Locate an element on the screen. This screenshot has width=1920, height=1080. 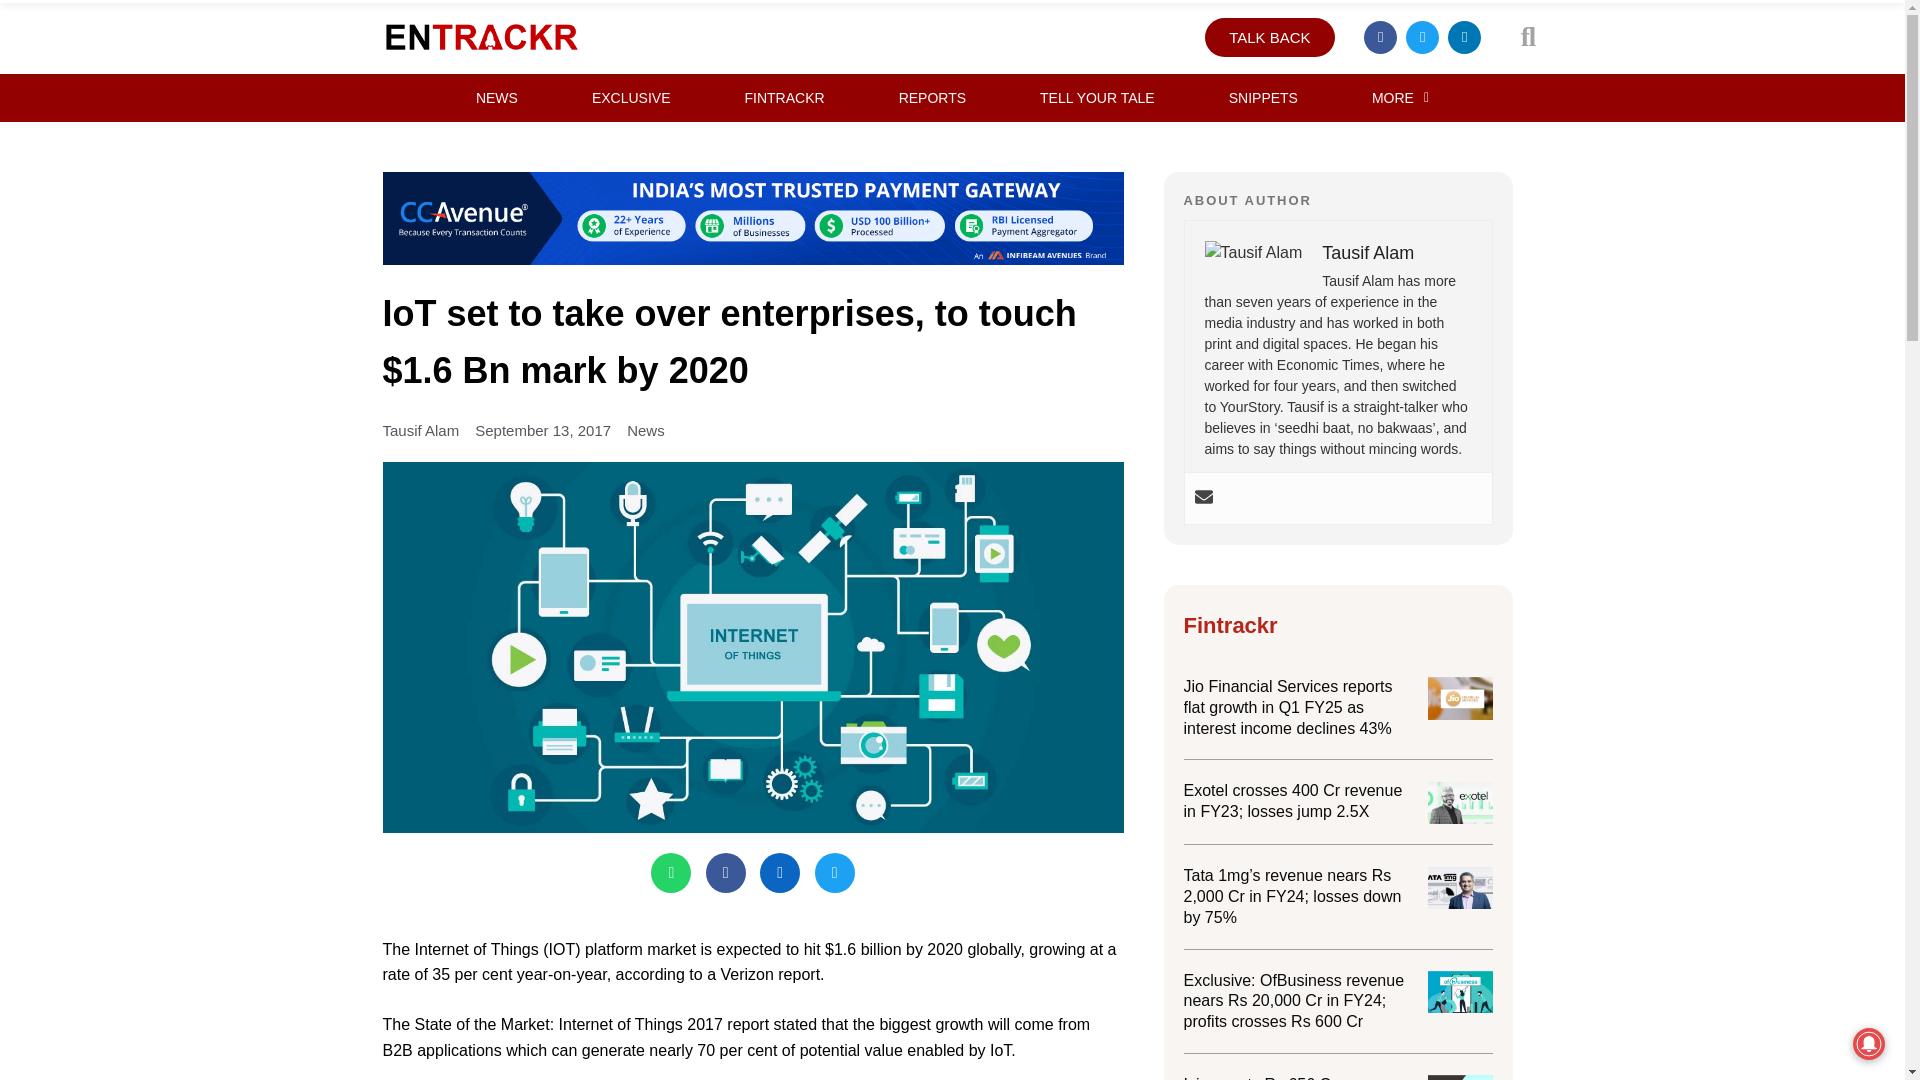
TELL YOUR TALE is located at coordinates (1097, 98).